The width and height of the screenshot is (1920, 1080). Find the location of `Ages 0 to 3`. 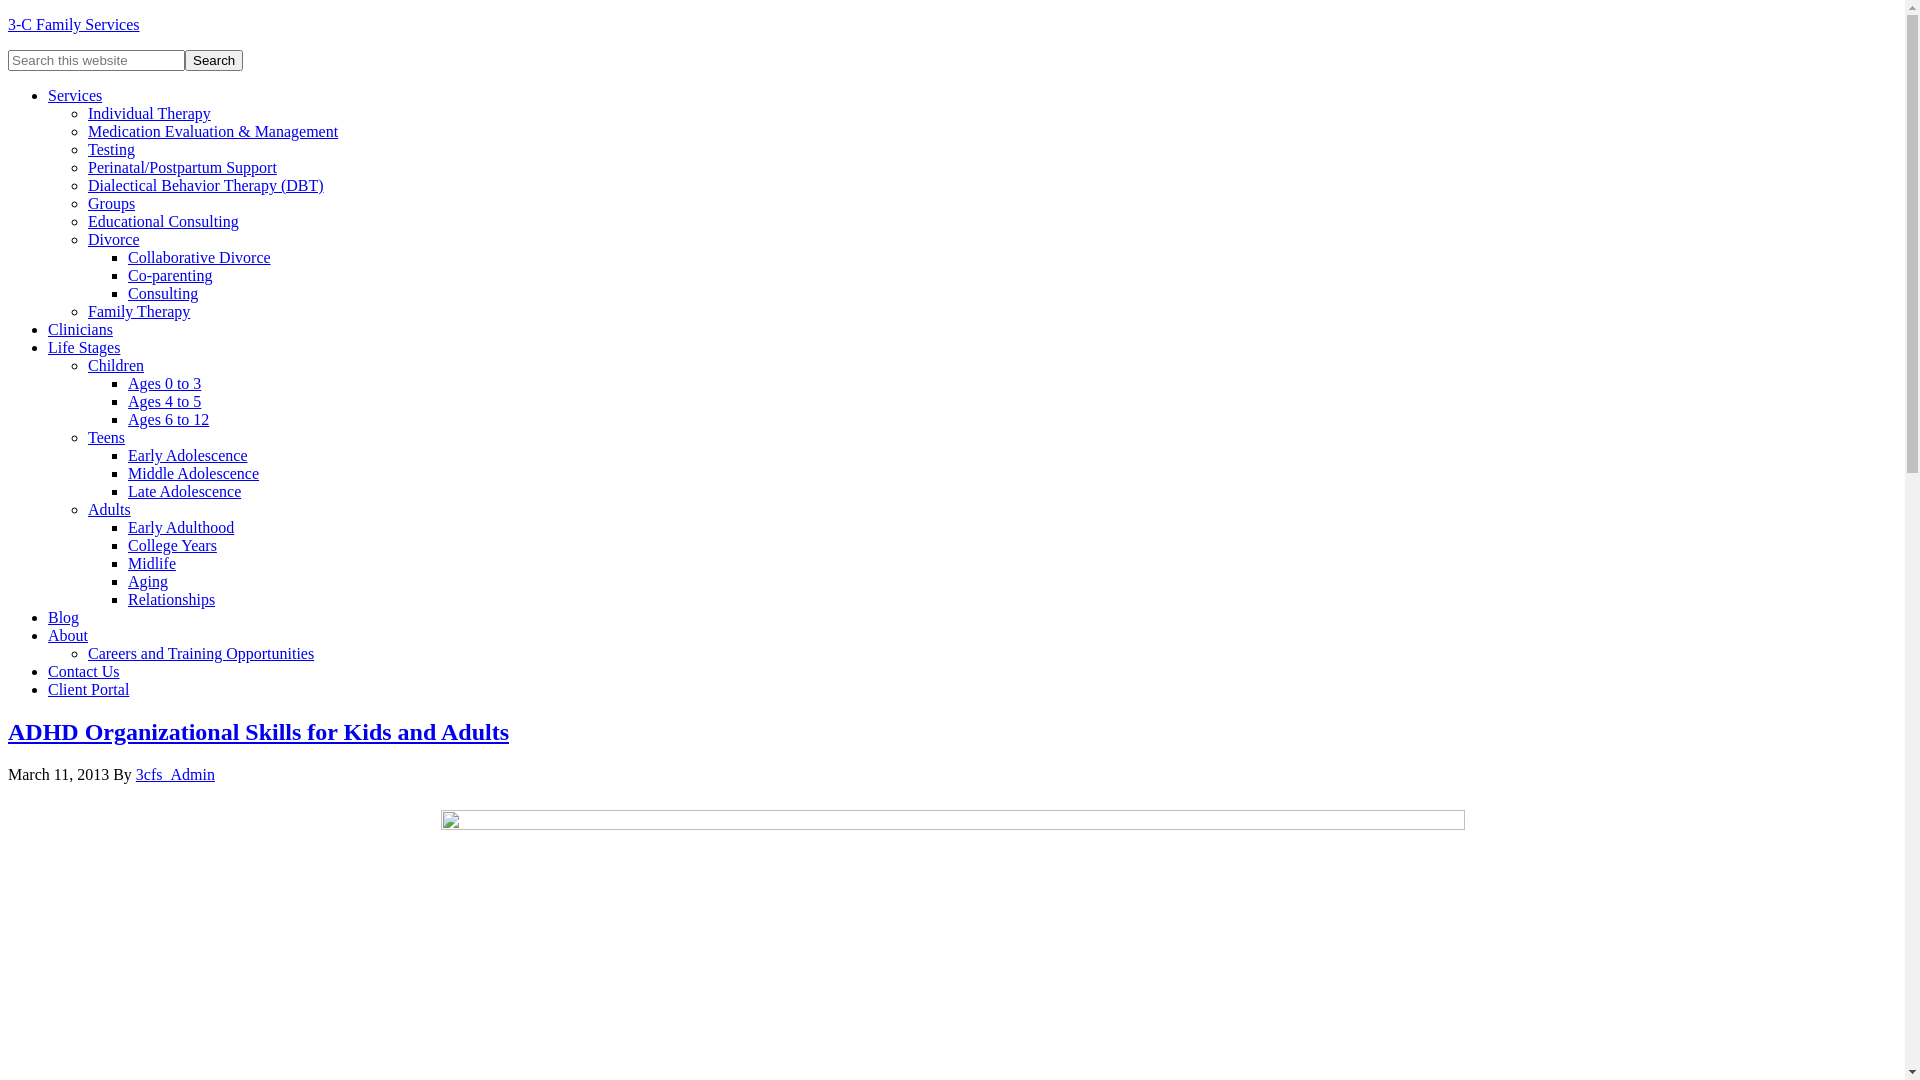

Ages 0 to 3 is located at coordinates (164, 384).